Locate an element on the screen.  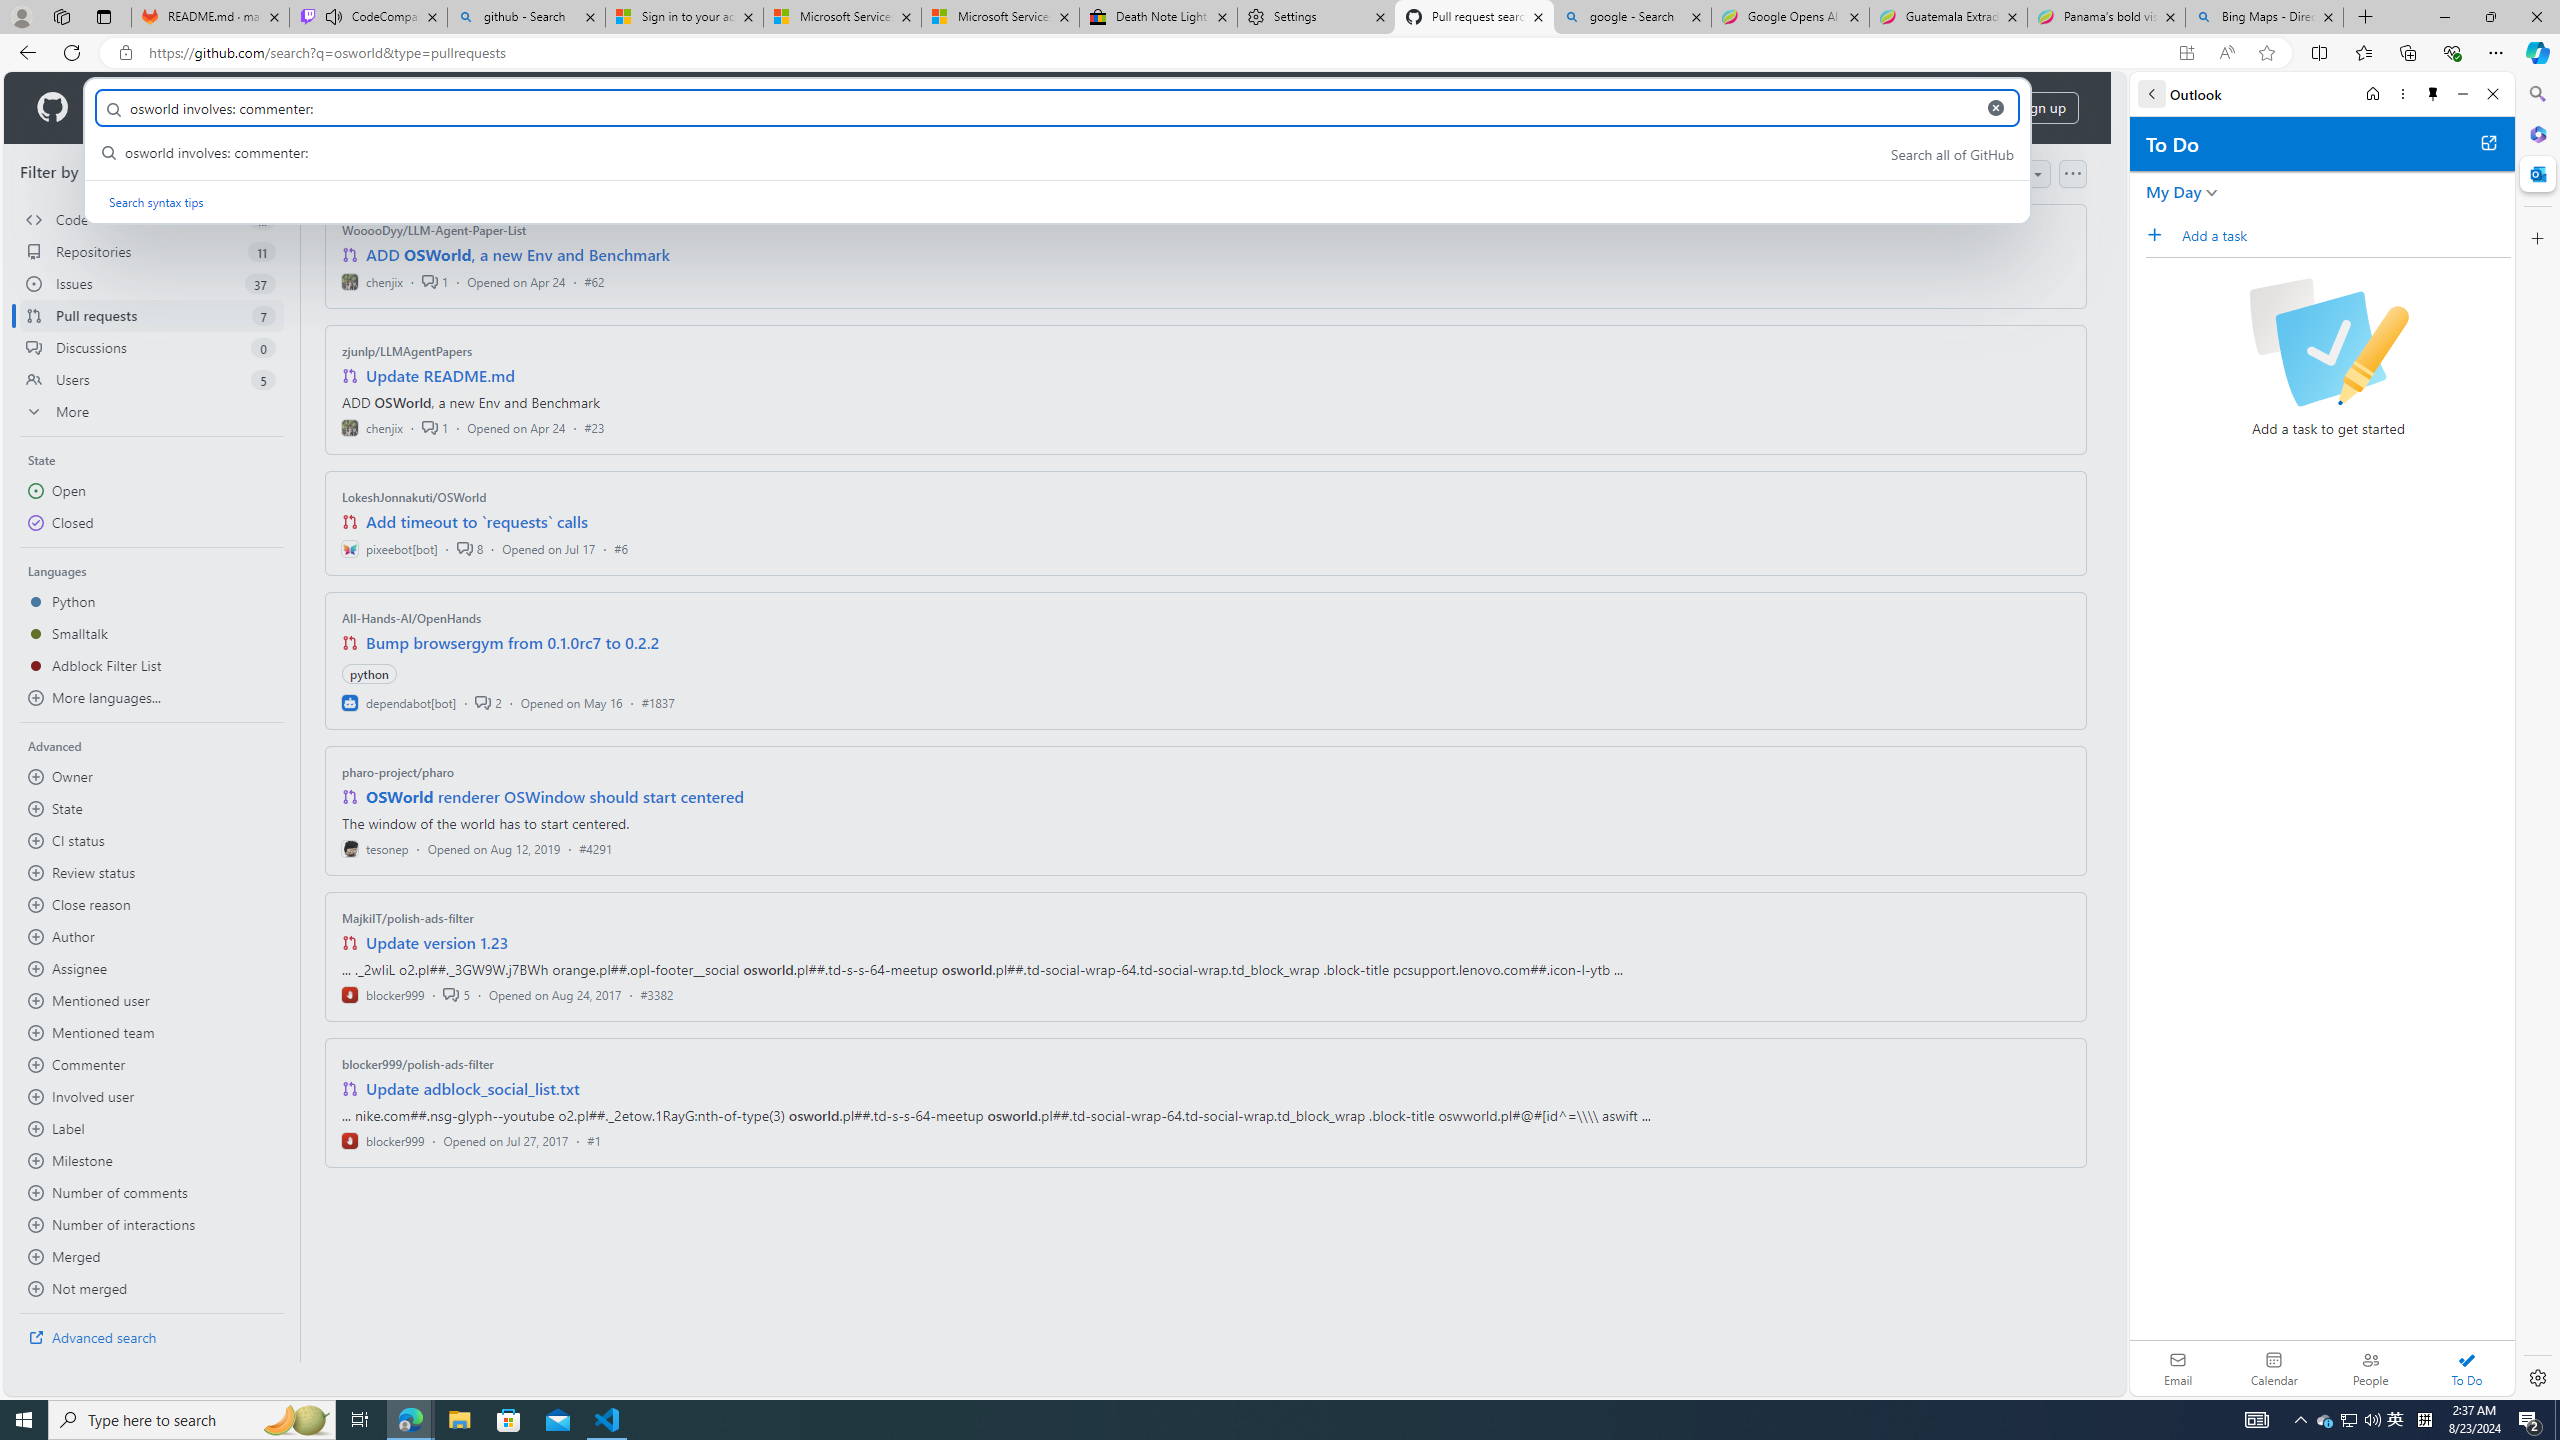
To Do is located at coordinates (2466, 1368).